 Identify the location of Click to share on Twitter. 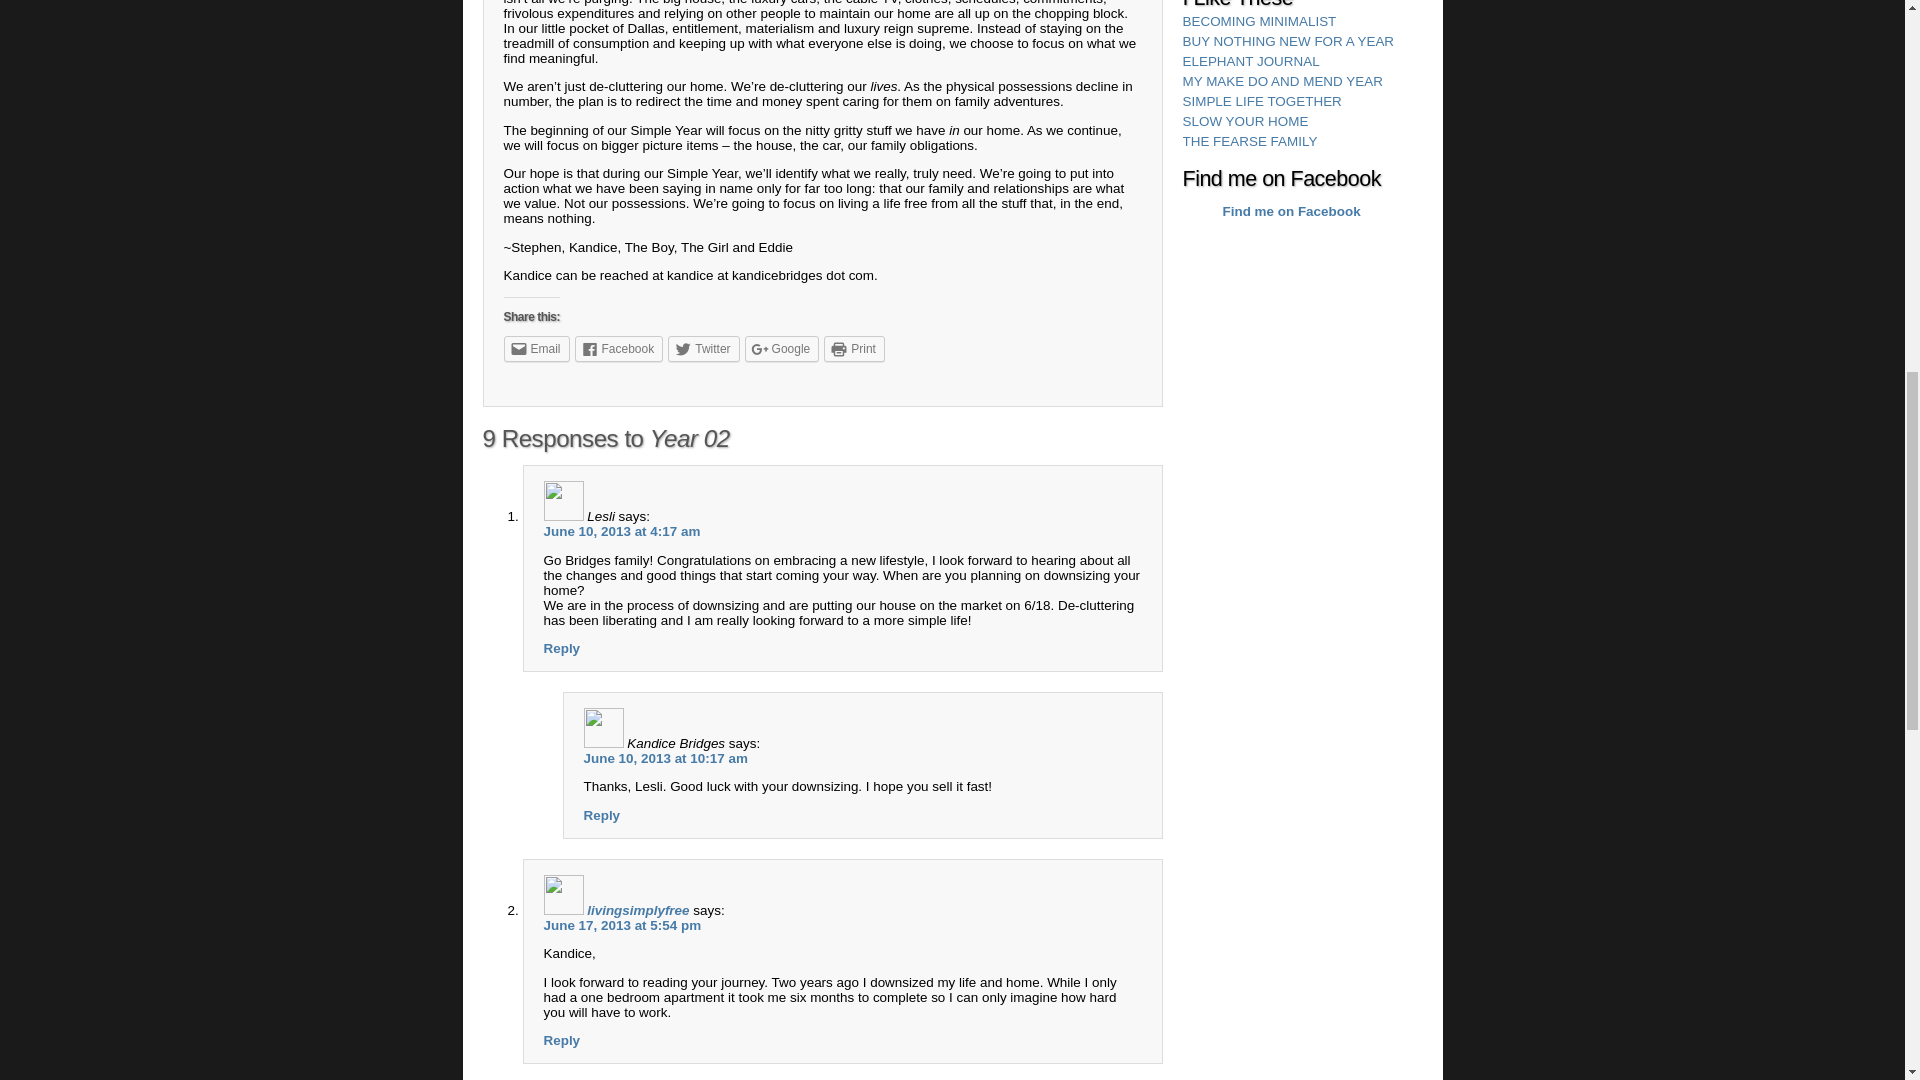
(704, 348).